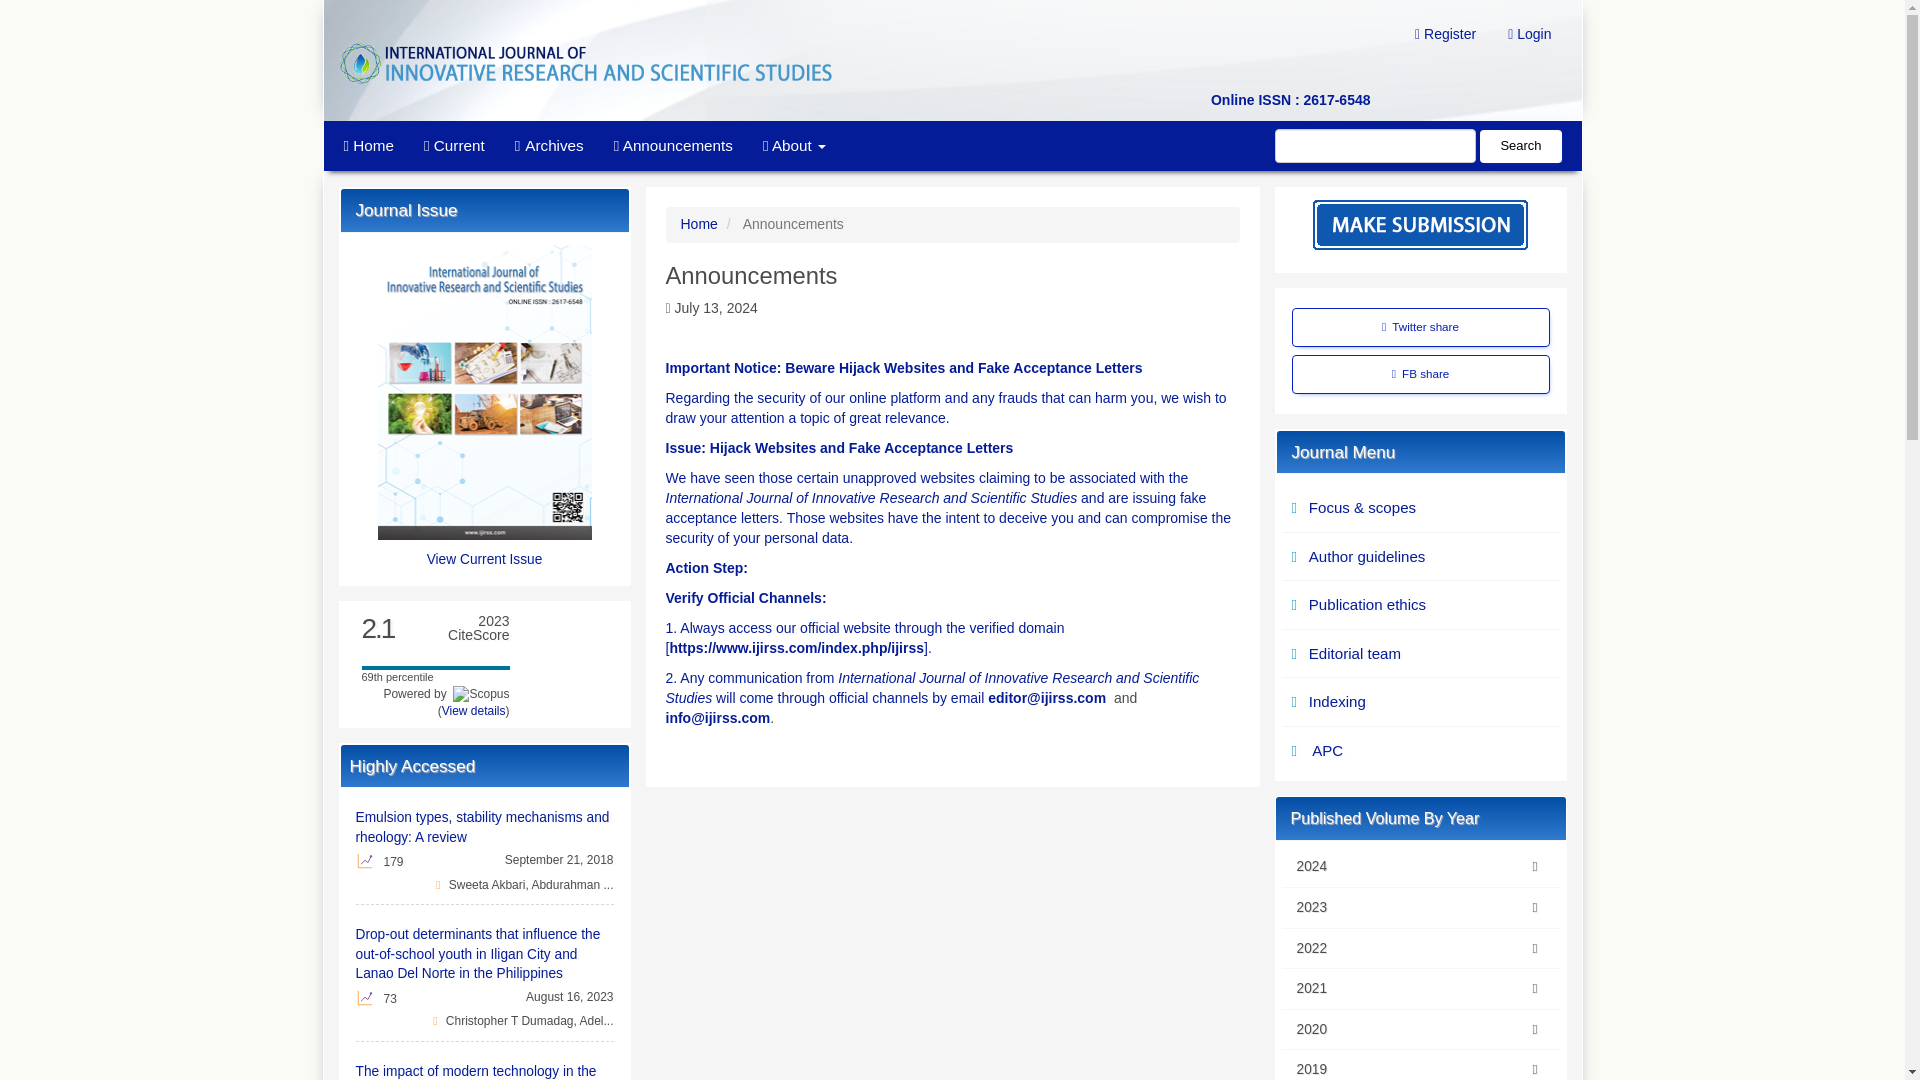 Image resolution: width=1920 pixels, height=1080 pixels. I want to click on Current, so click(454, 145).